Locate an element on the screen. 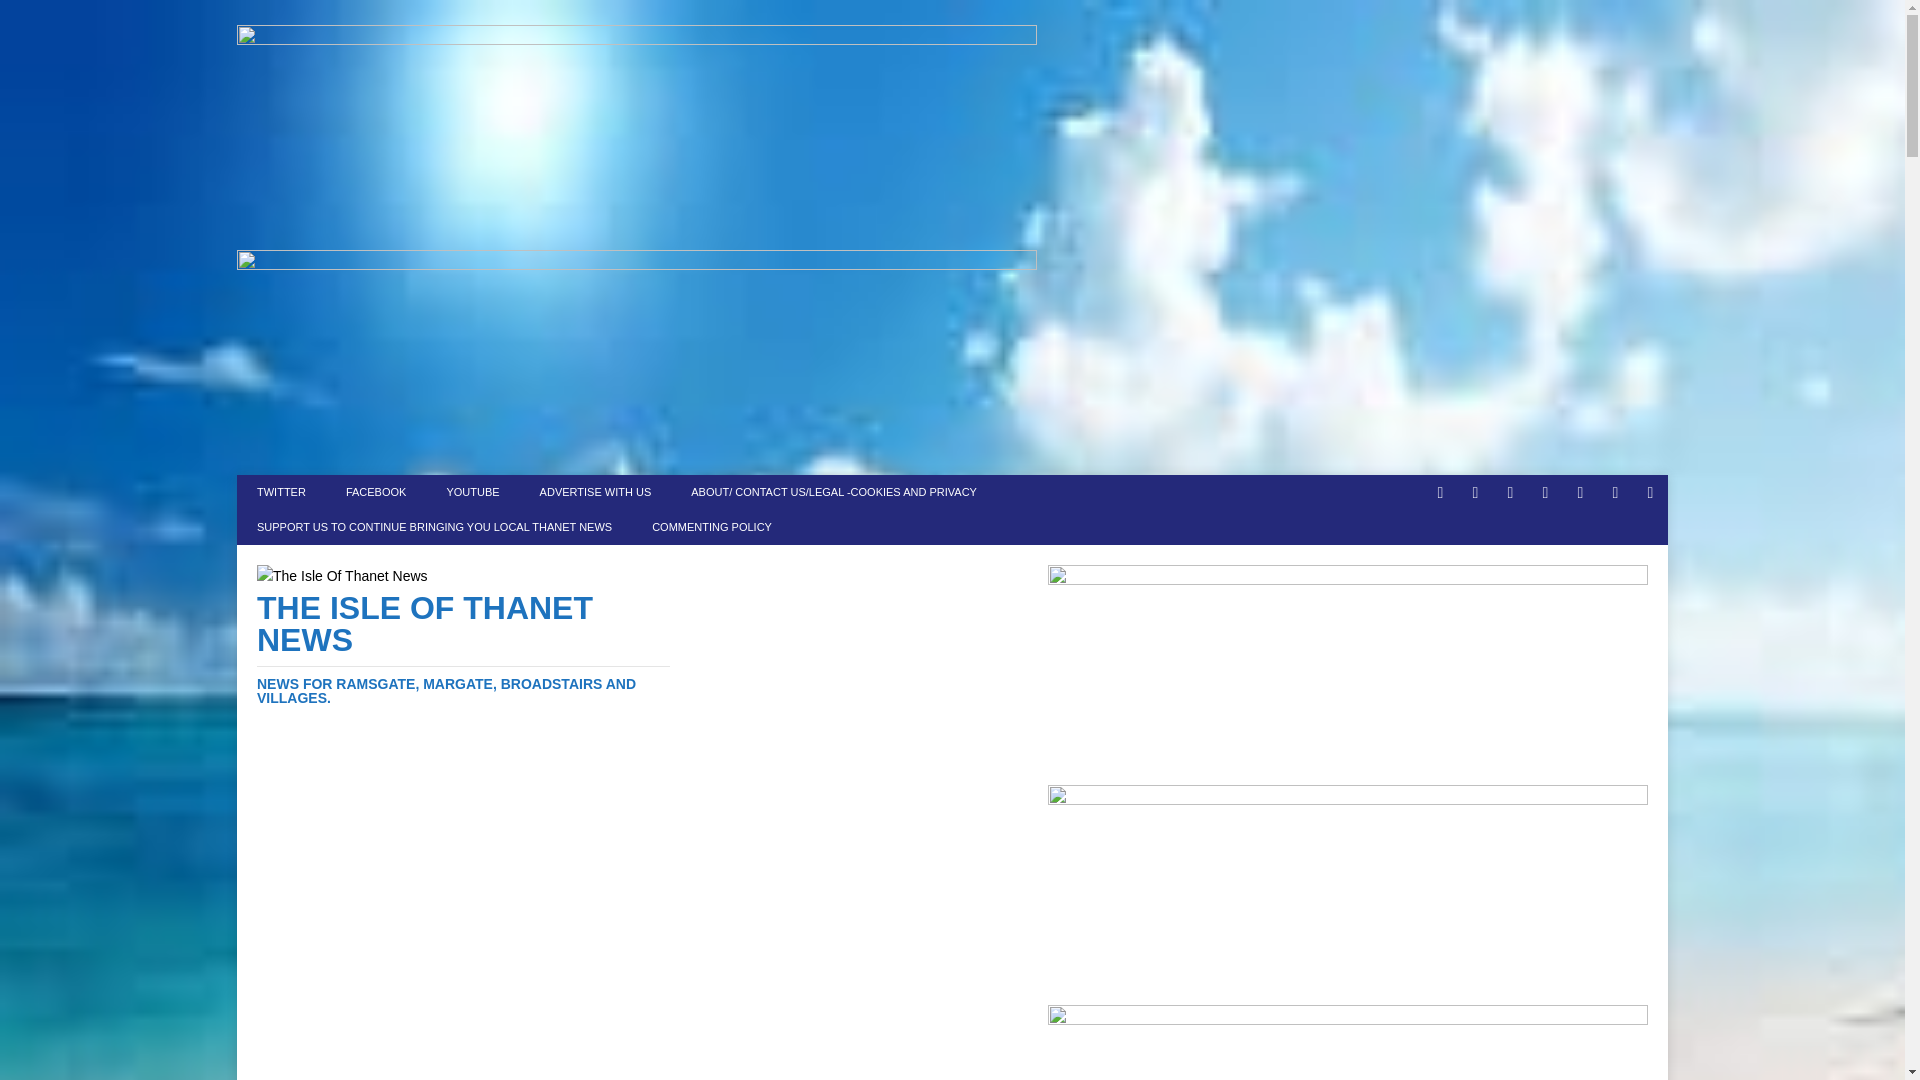 The image size is (1920, 1080). The Isle Of Thanet News is located at coordinates (464, 648).